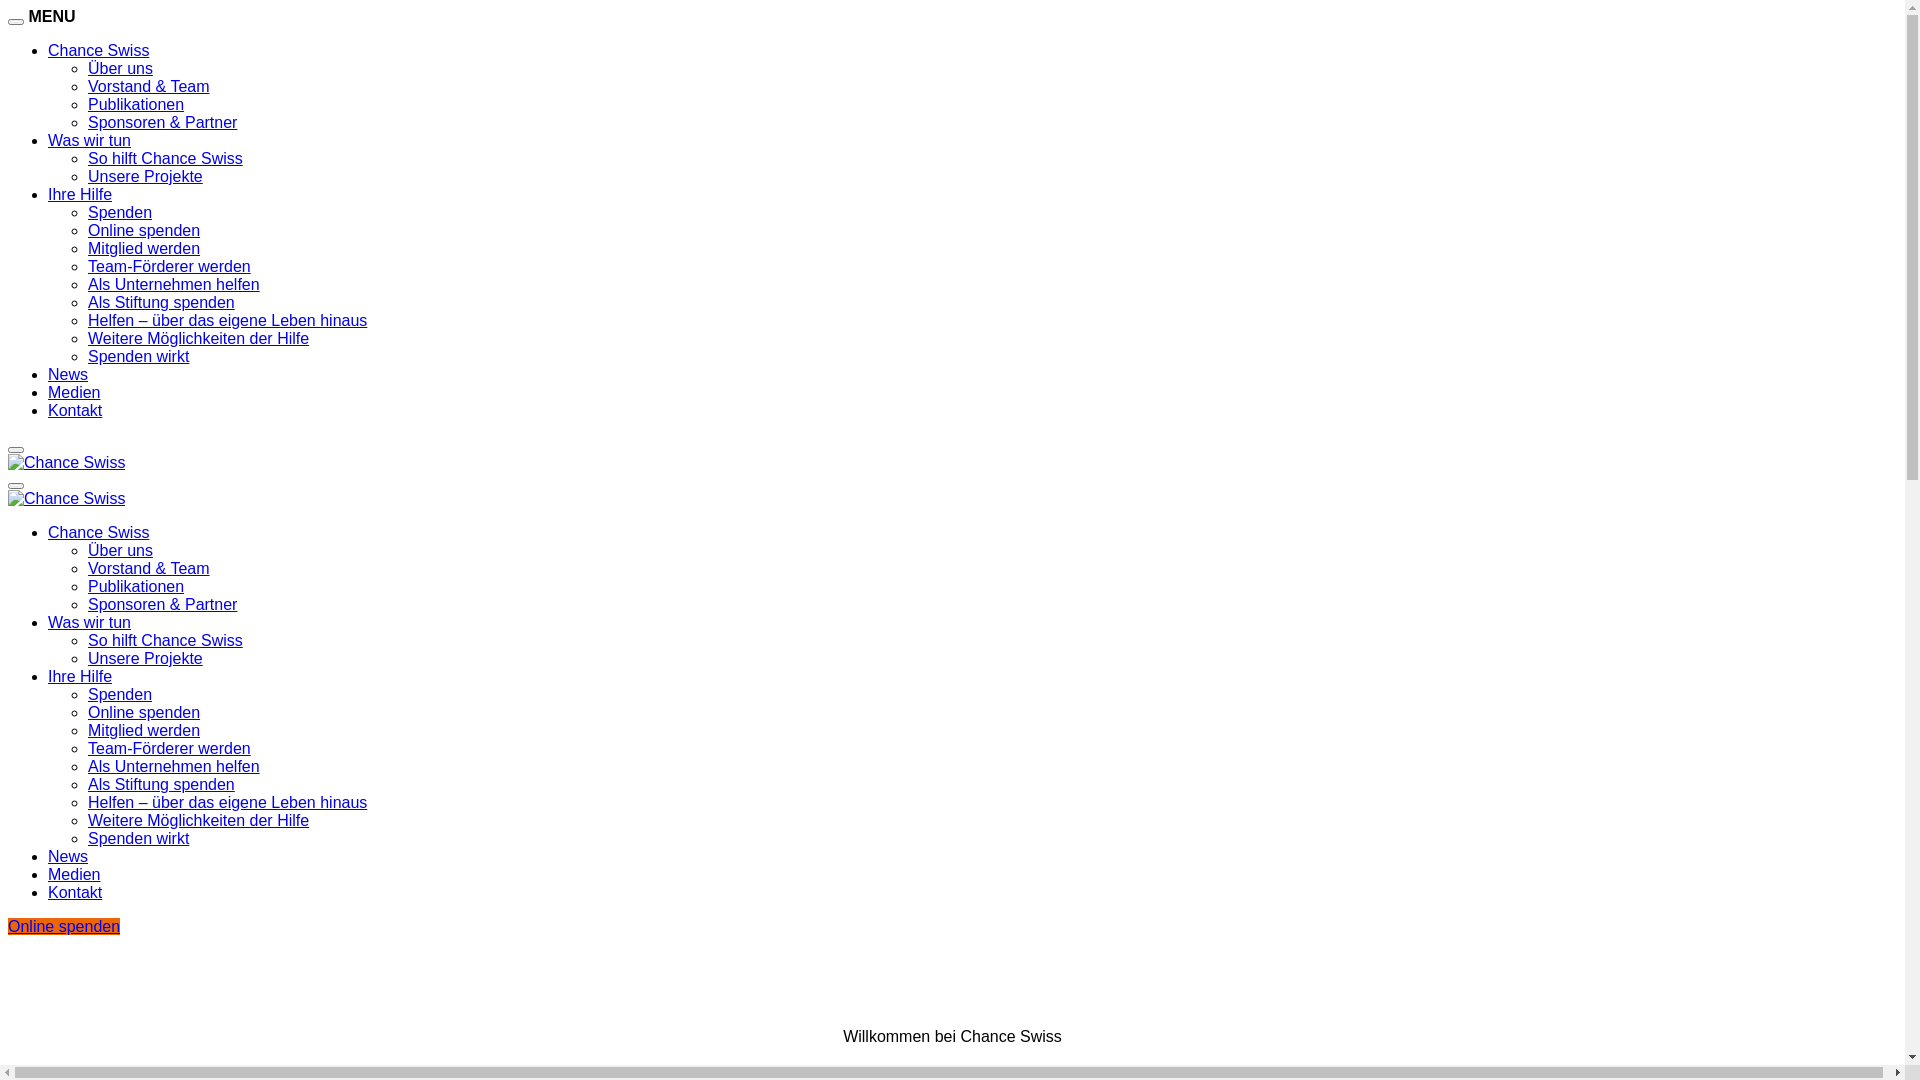 This screenshot has width=1920, height=1080. Describe the element at coordinates (146, 658) in the screenshot. I see `Unsere Projekte` at that location.